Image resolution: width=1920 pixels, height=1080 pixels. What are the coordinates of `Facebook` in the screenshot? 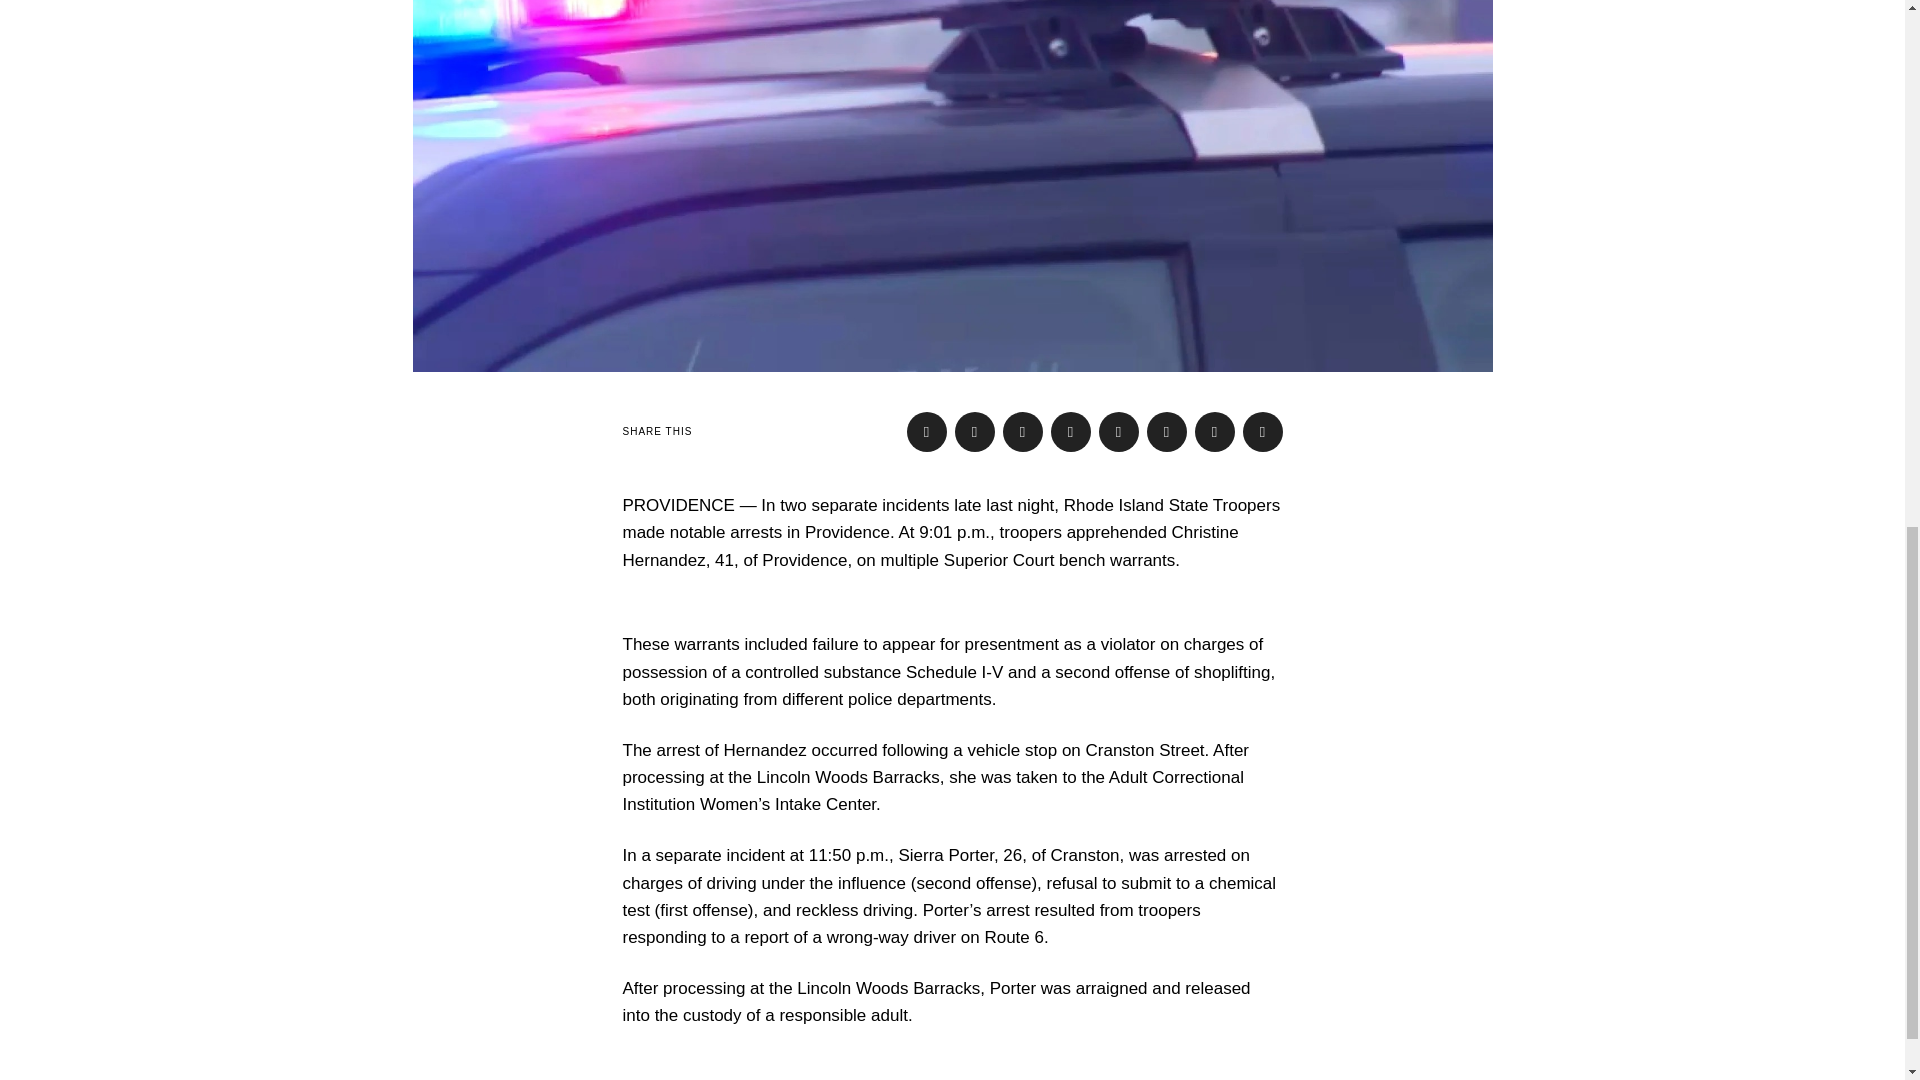 It's located at (926, 432).